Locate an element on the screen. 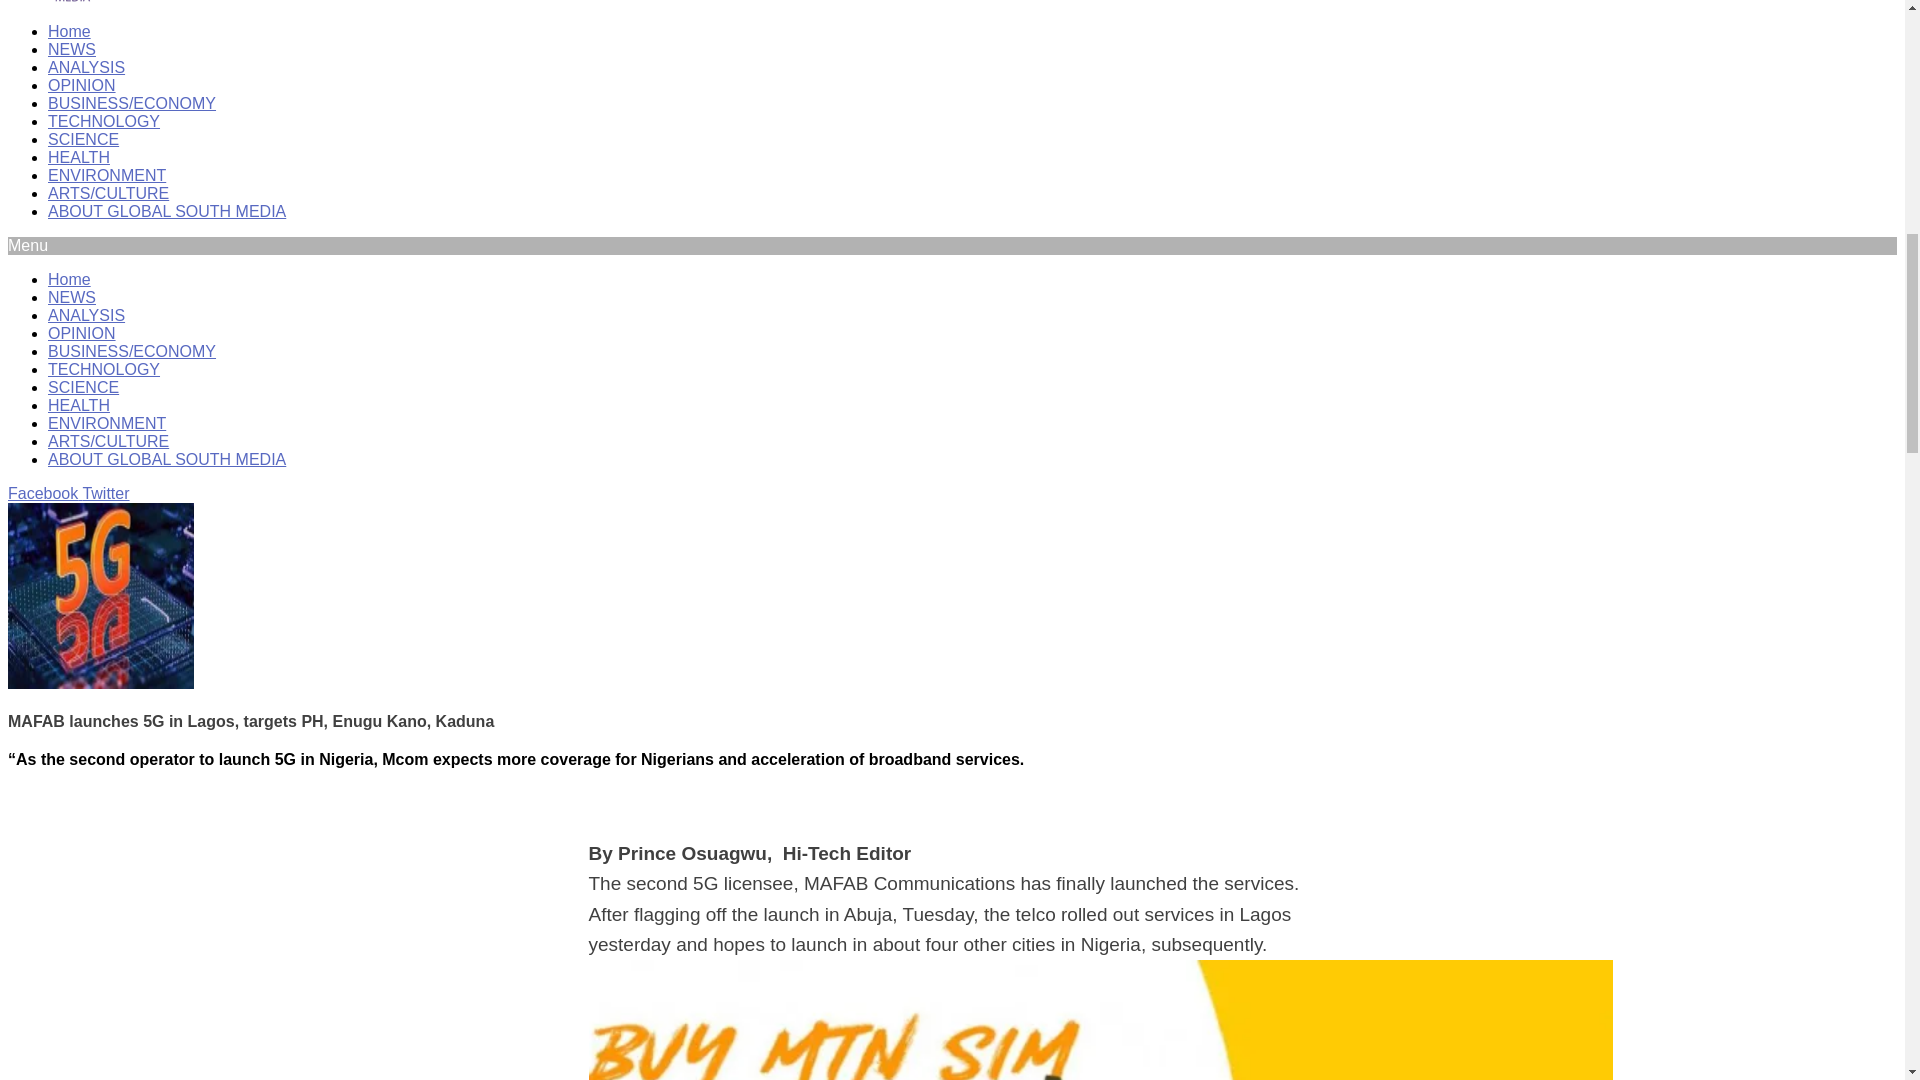 This screenshot has height=1080, width=1920. ANALYSIS is located at coordinates (86, 67).